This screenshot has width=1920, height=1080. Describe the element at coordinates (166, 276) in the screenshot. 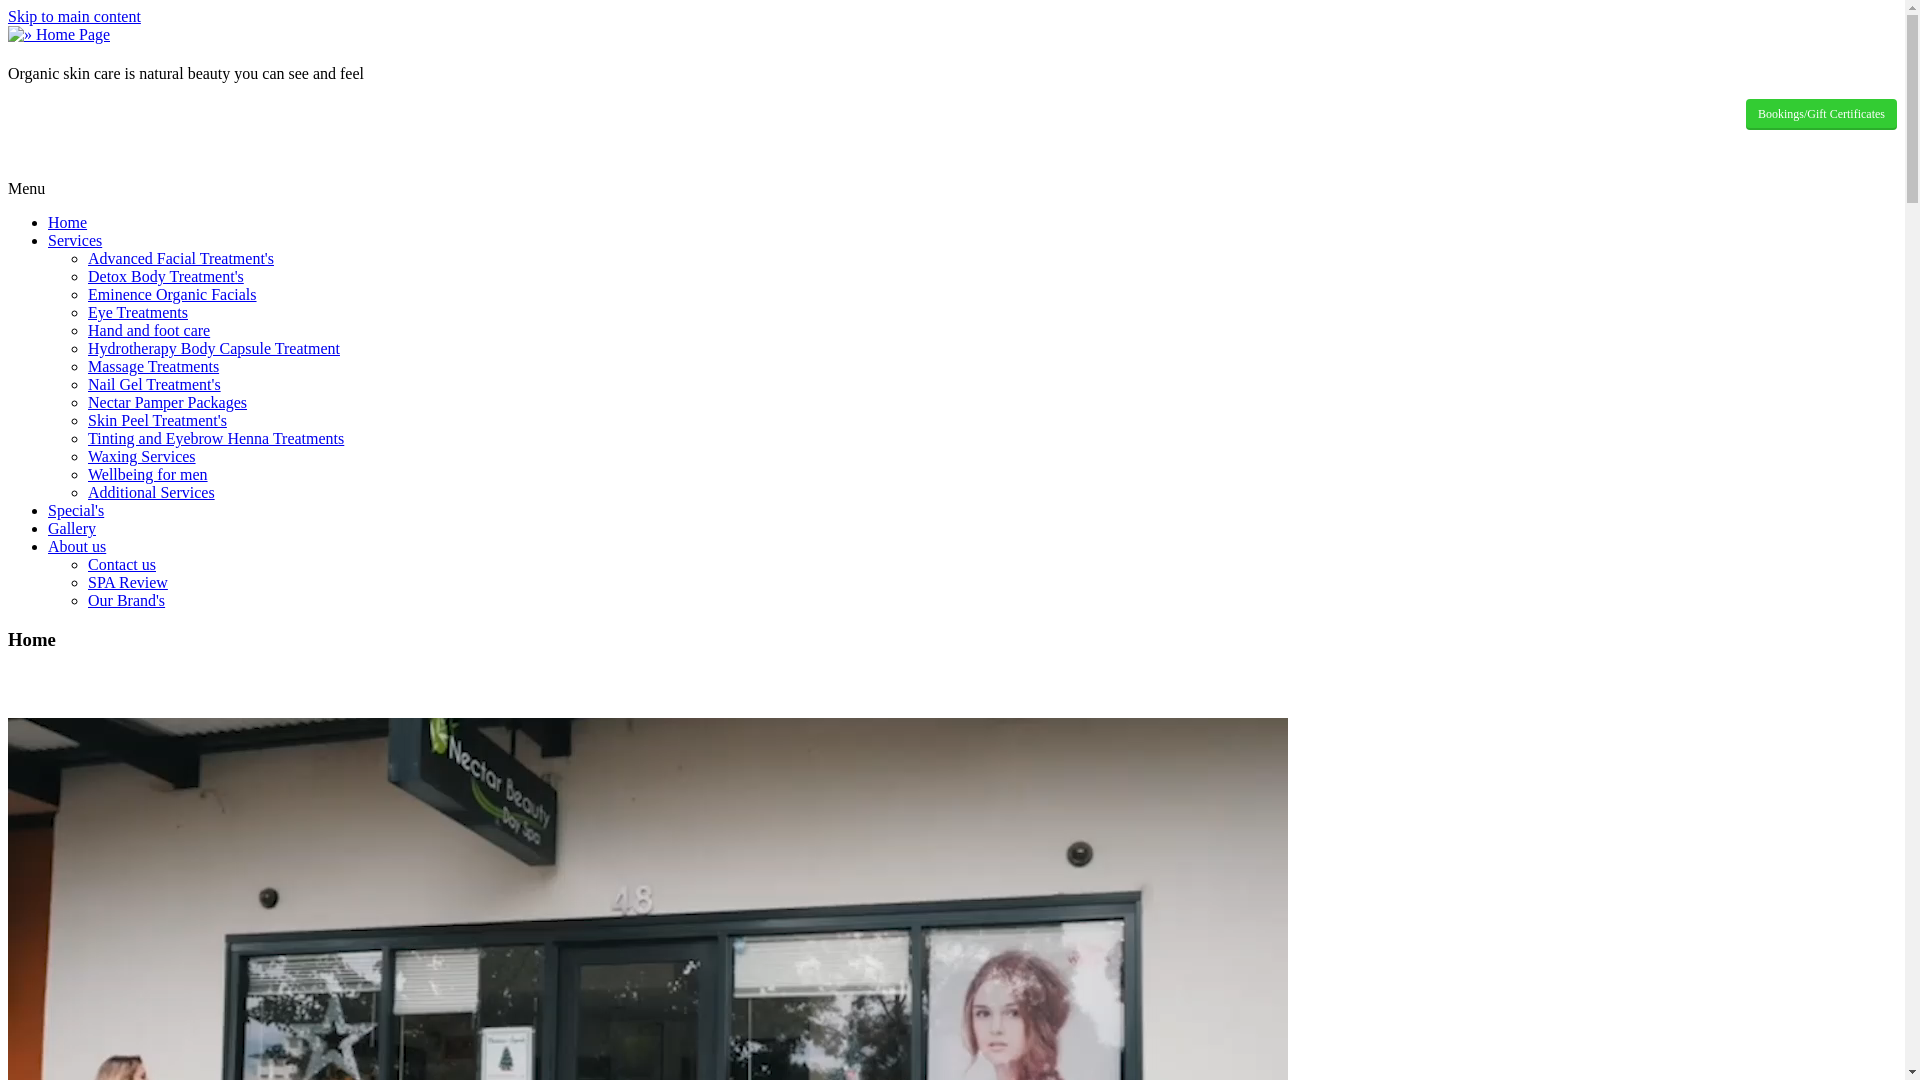

I see `Detox Body Treatment's` at that location.